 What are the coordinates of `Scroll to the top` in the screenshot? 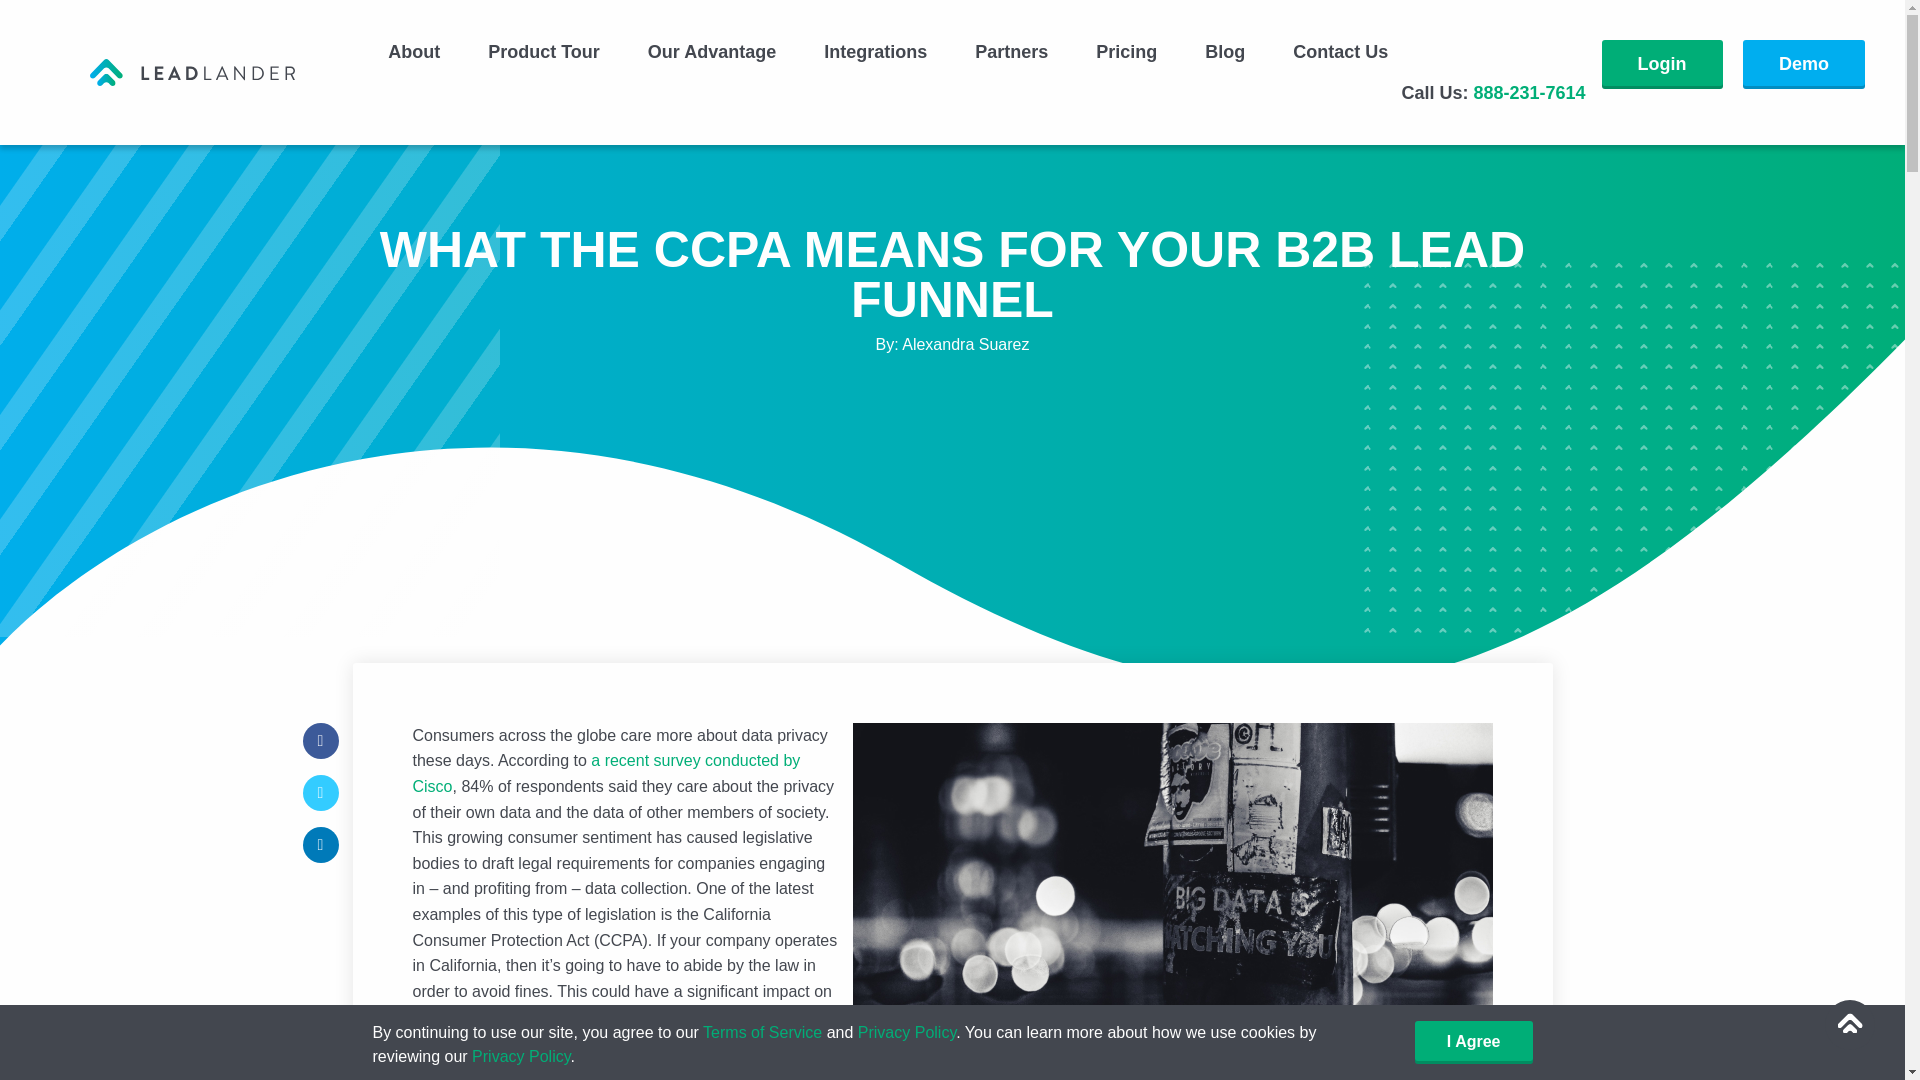 It's located at (1850, 1024).